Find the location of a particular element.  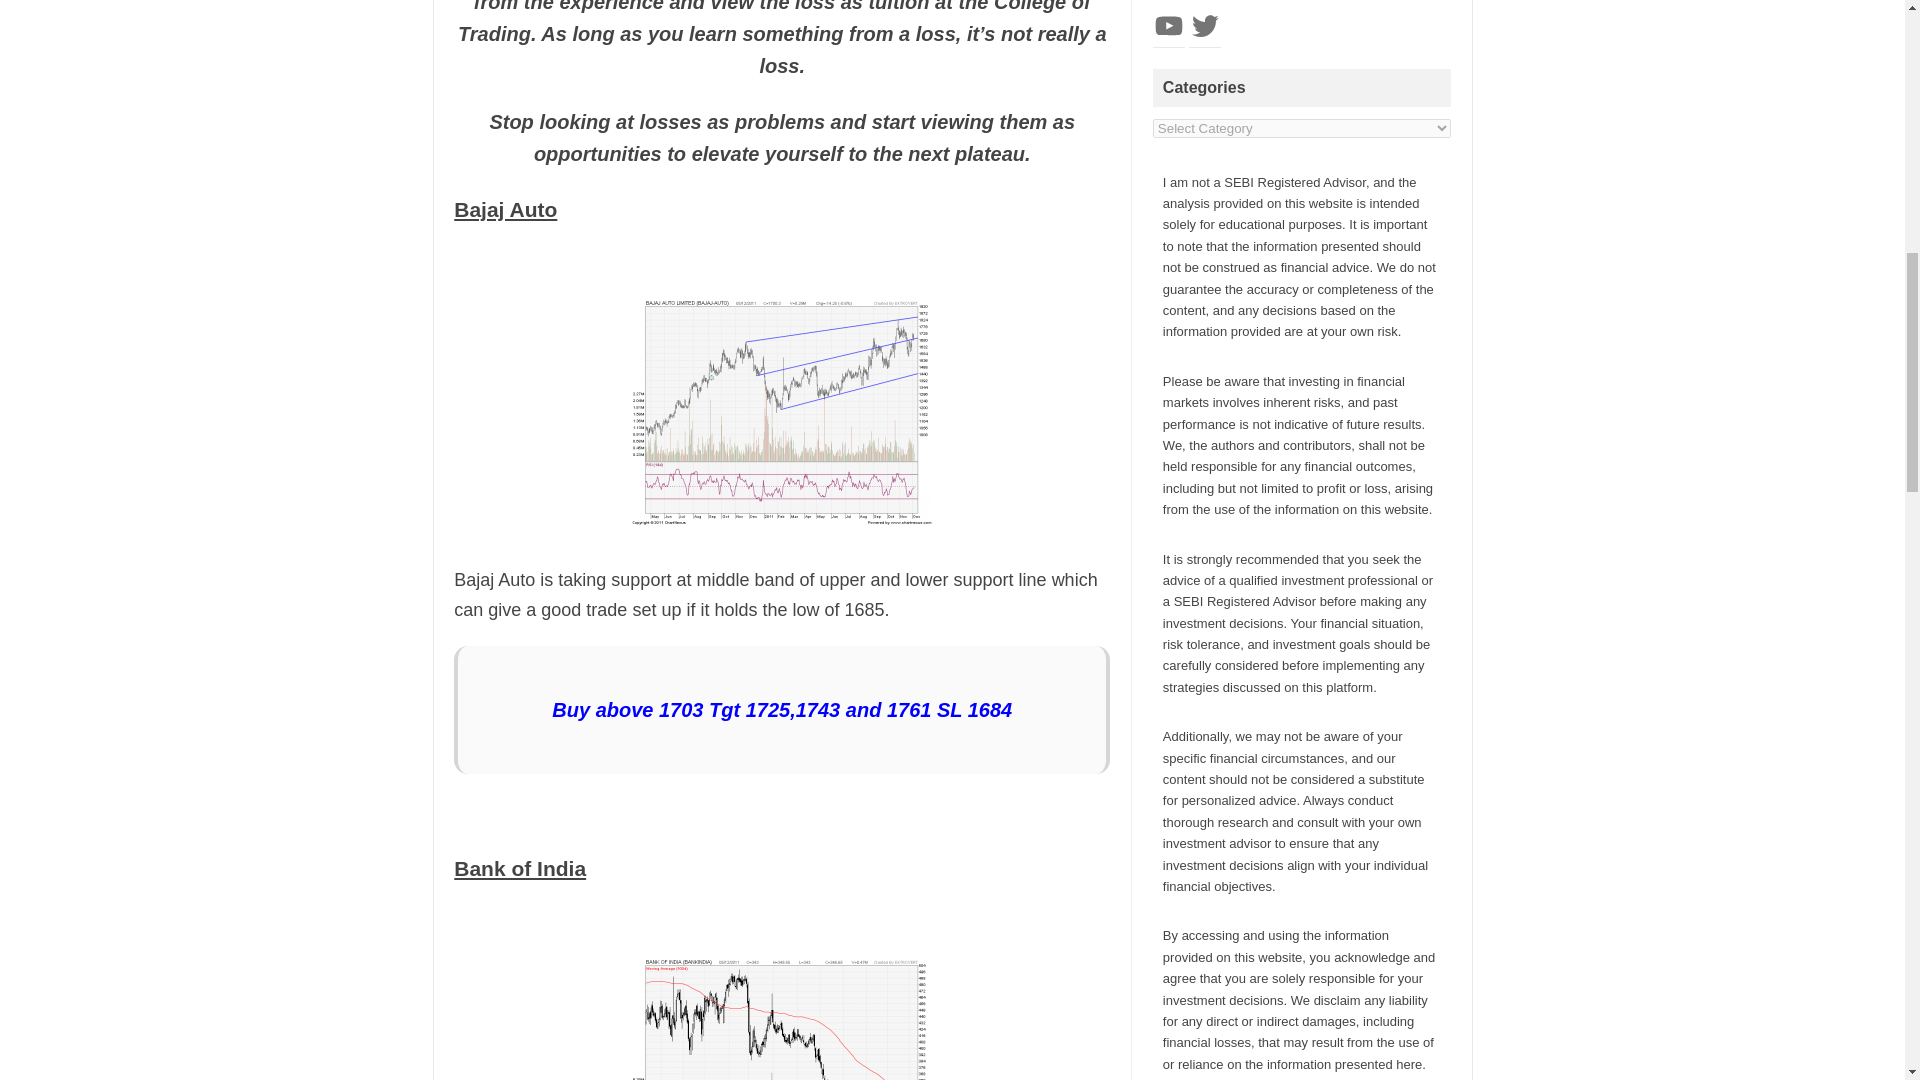

2011Dec-BANK OF INDIA-800x600 is located at coordinates (781, 1020).